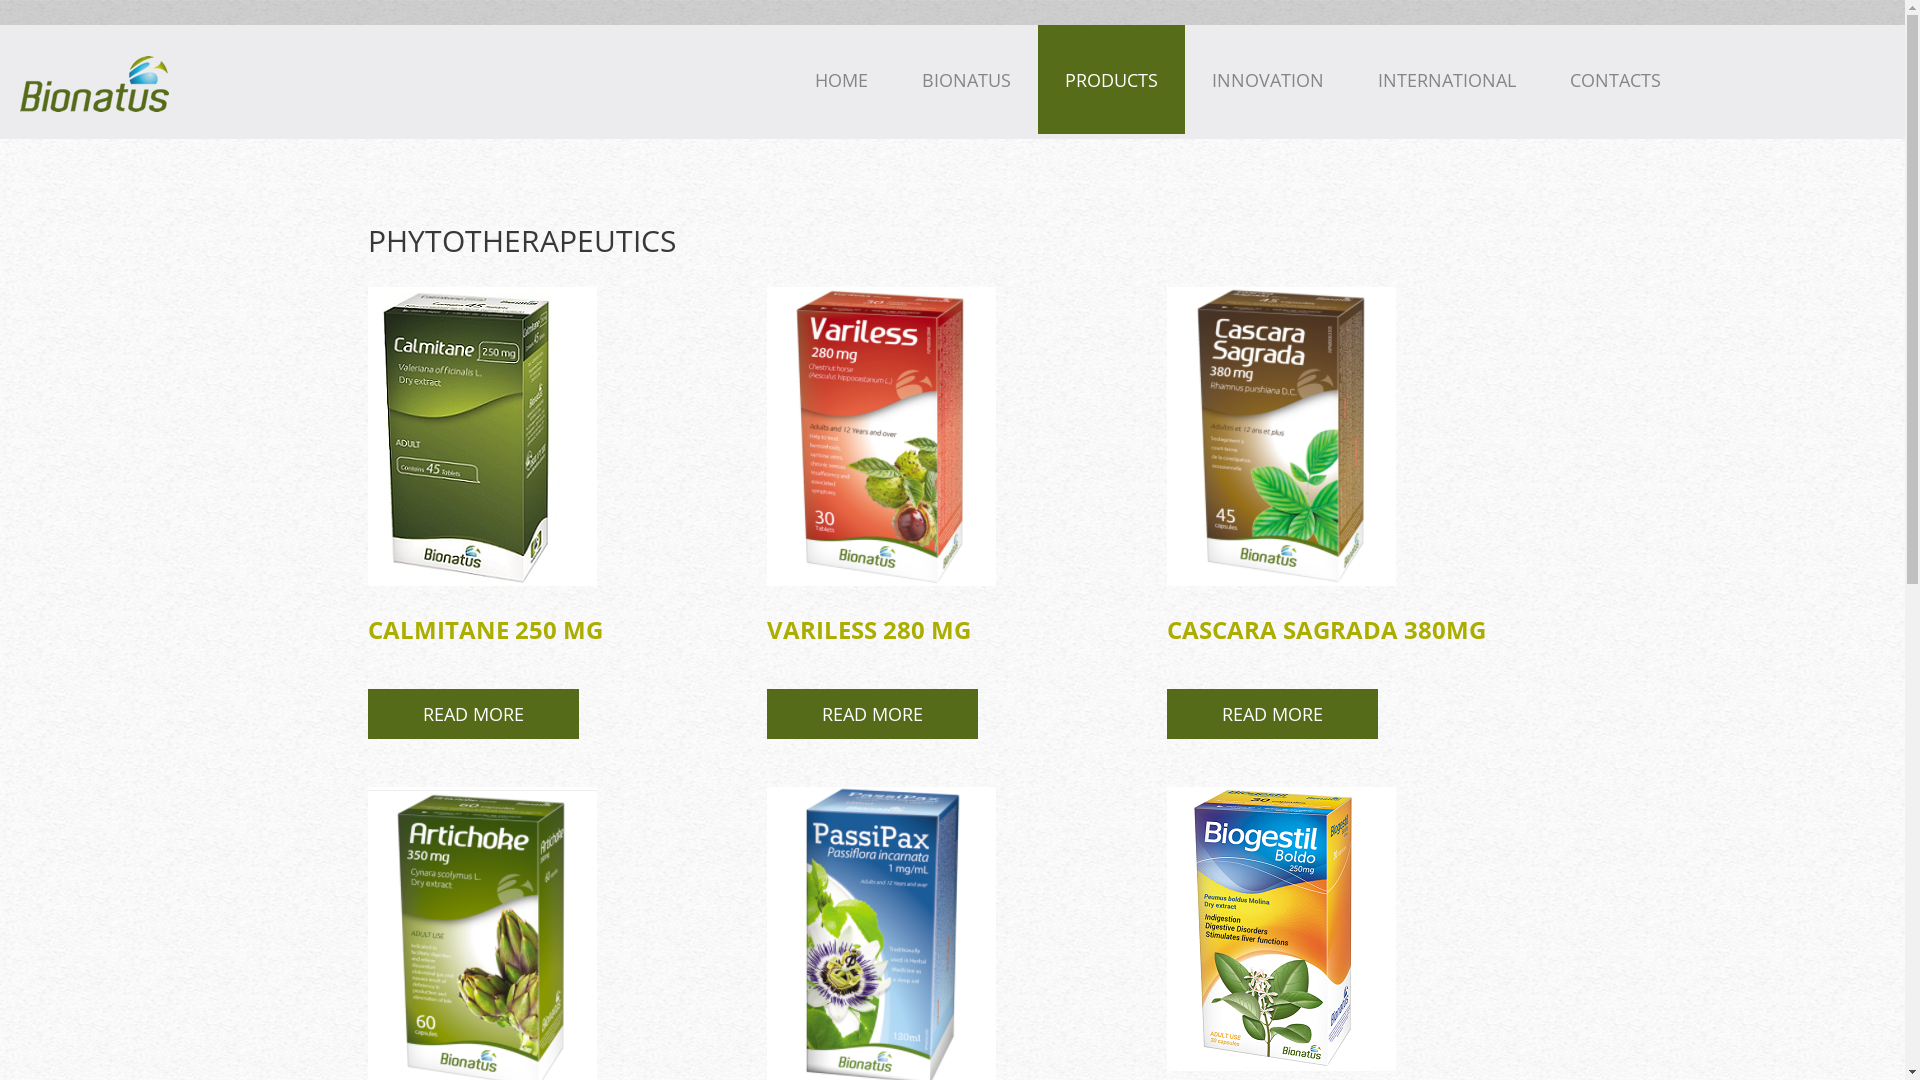 This screenshot has height=1080, width=1920. What do you see at coordinates (966, 80) in the screenshot?
I see `BIONATUS` at bounding box center [966, 80].